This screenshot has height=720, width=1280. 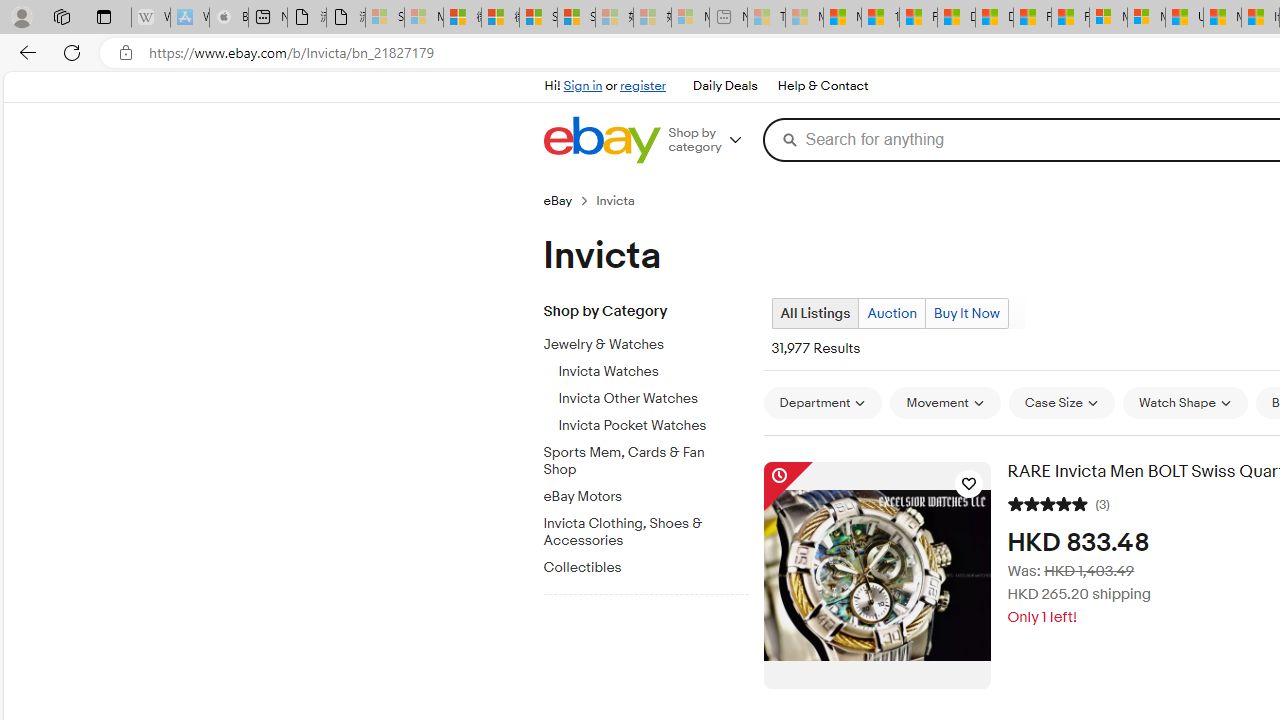 I want to click on Food and Drink - MSN, so click(x=918, y=18).